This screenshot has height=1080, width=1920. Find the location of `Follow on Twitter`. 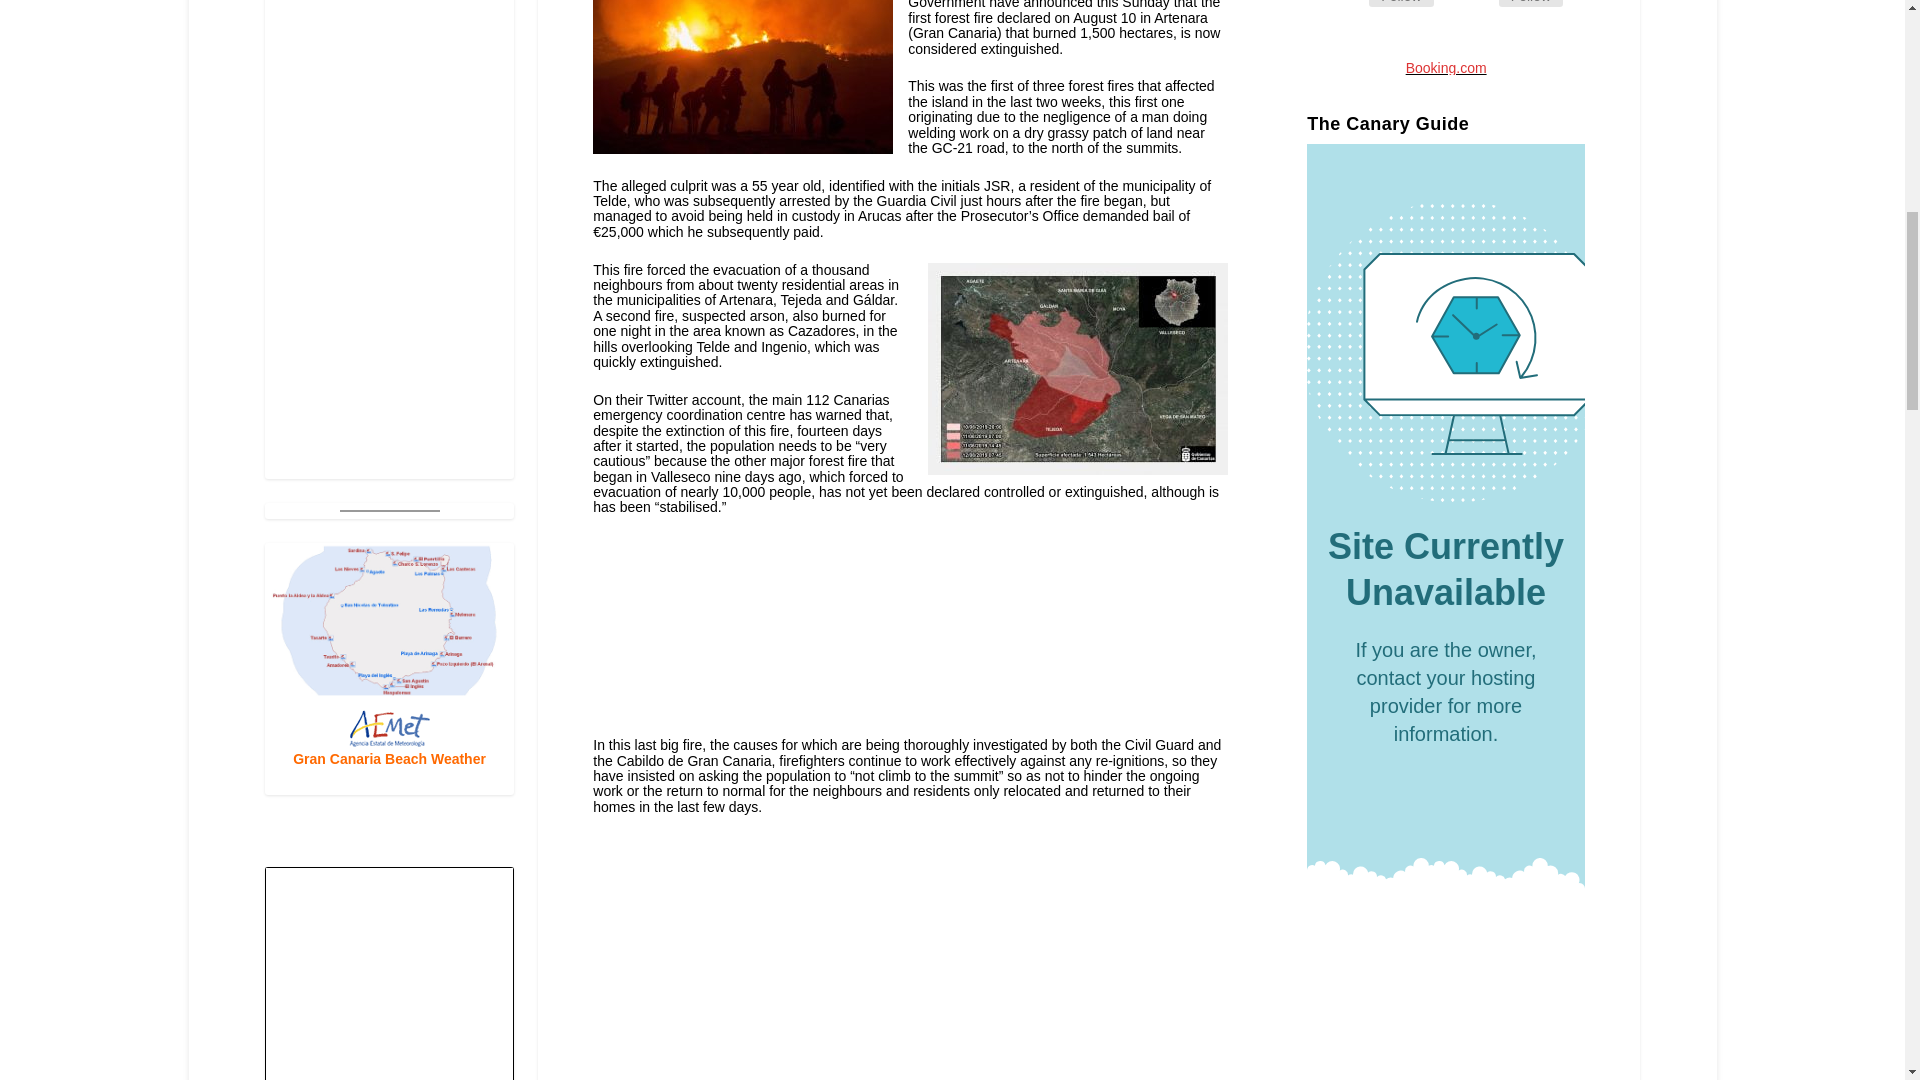

Follow on Twitter is located at coordinates (1475, 6).